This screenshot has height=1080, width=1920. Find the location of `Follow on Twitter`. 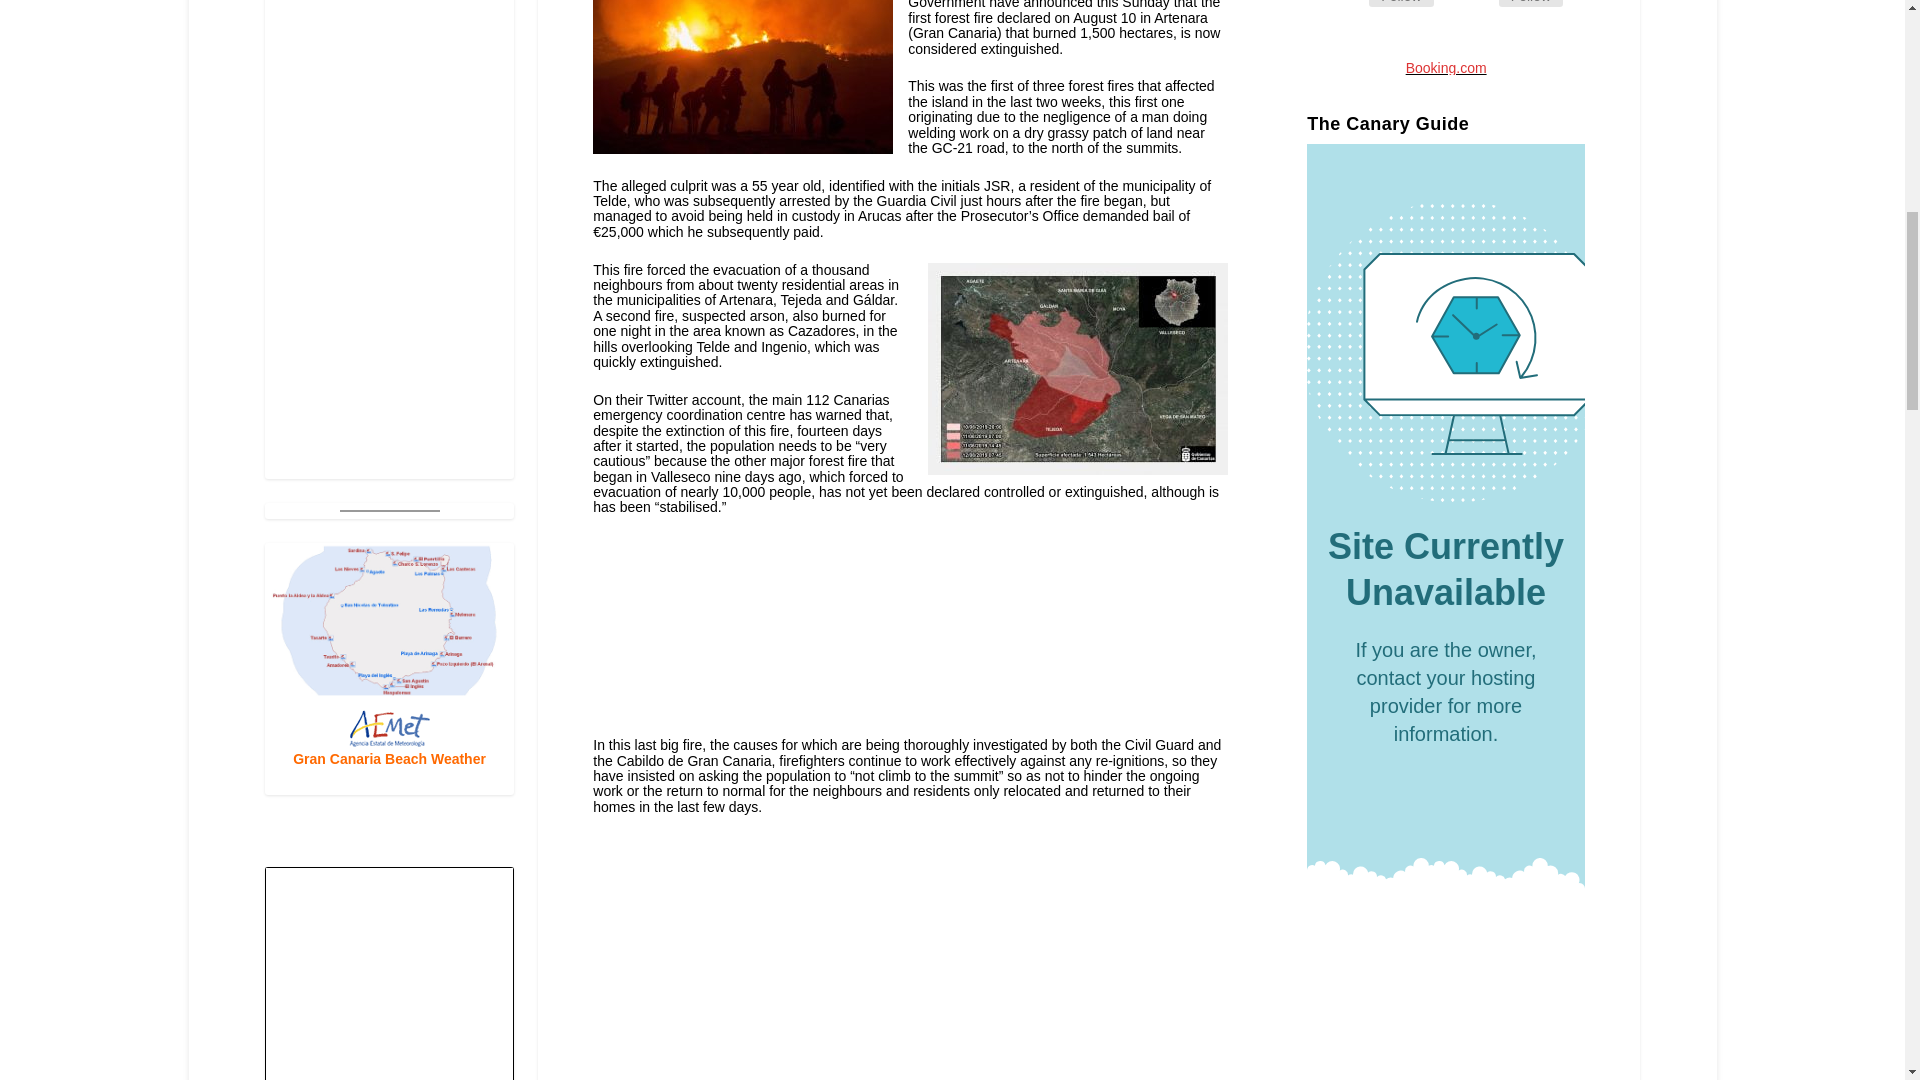

Follow on Twitter is located at coordinates (1475, 6).